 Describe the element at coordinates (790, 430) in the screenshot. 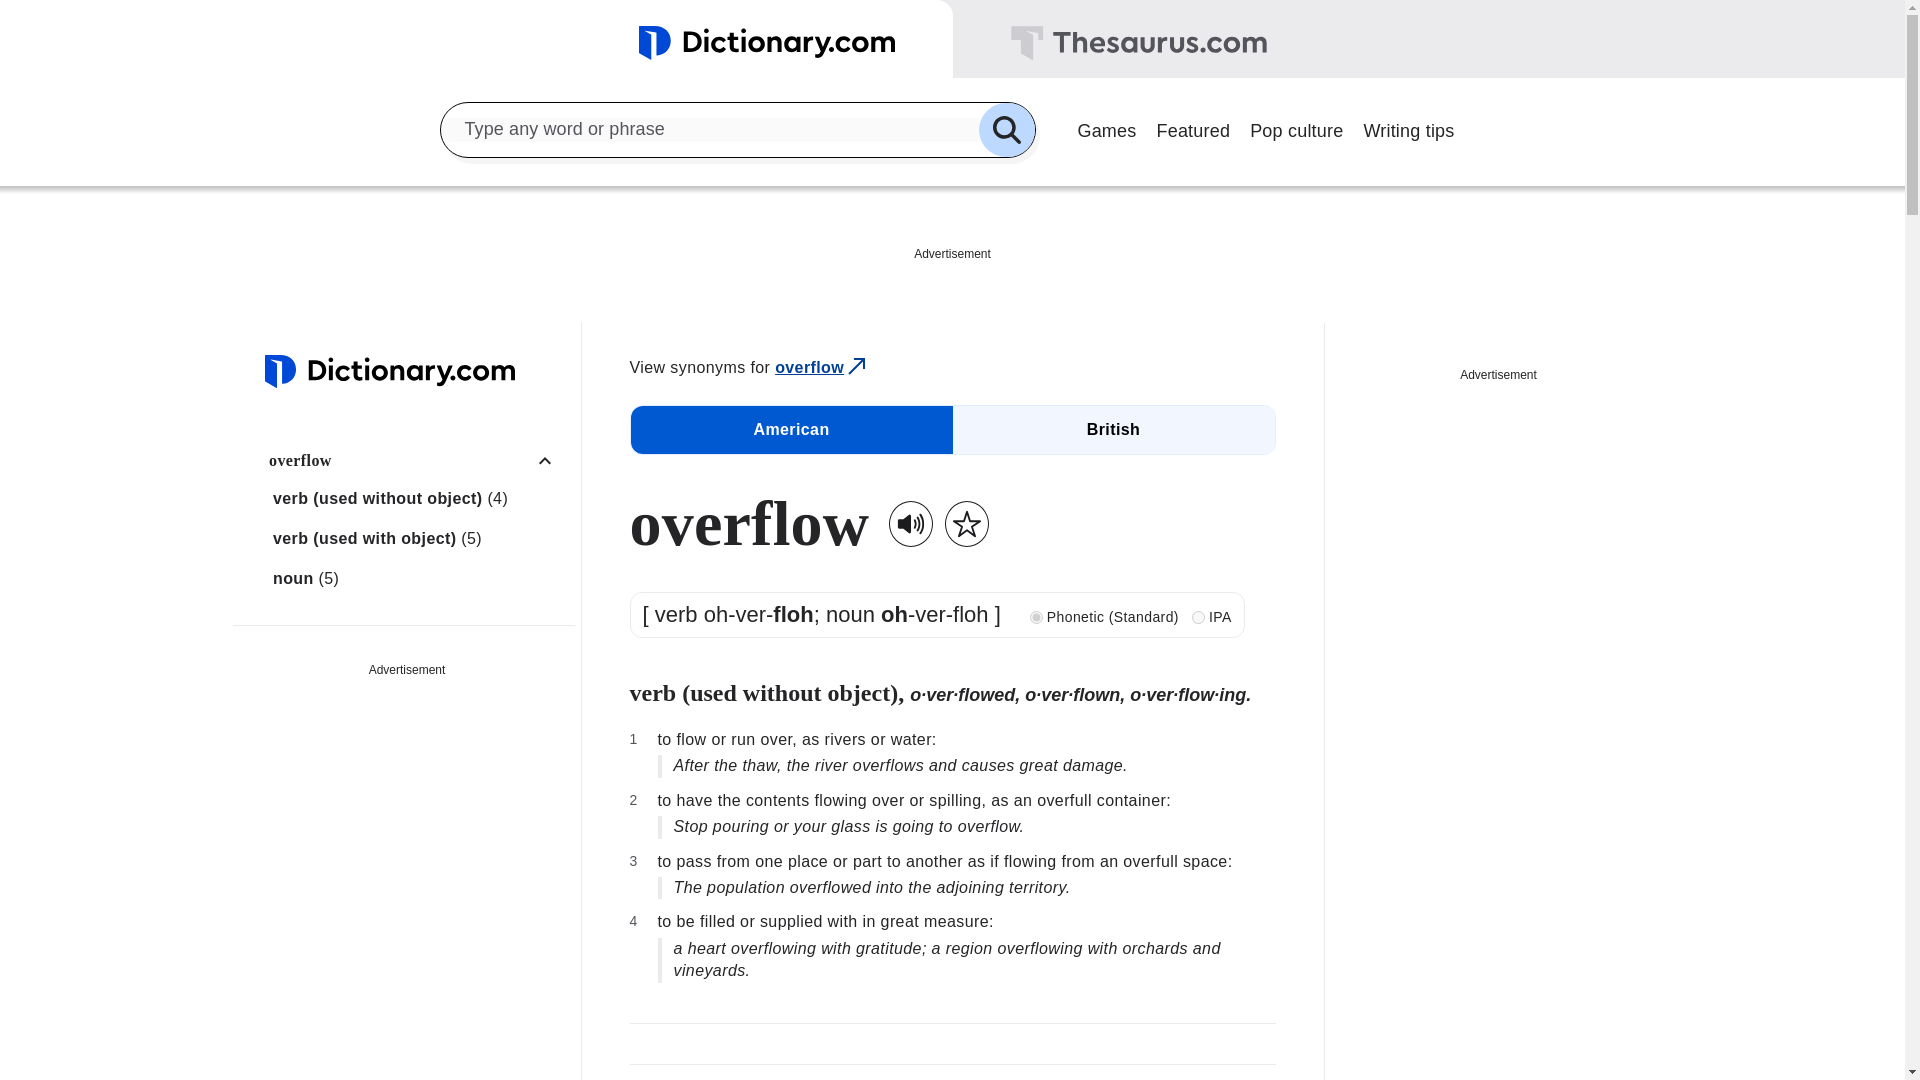

I see `American` at that location.